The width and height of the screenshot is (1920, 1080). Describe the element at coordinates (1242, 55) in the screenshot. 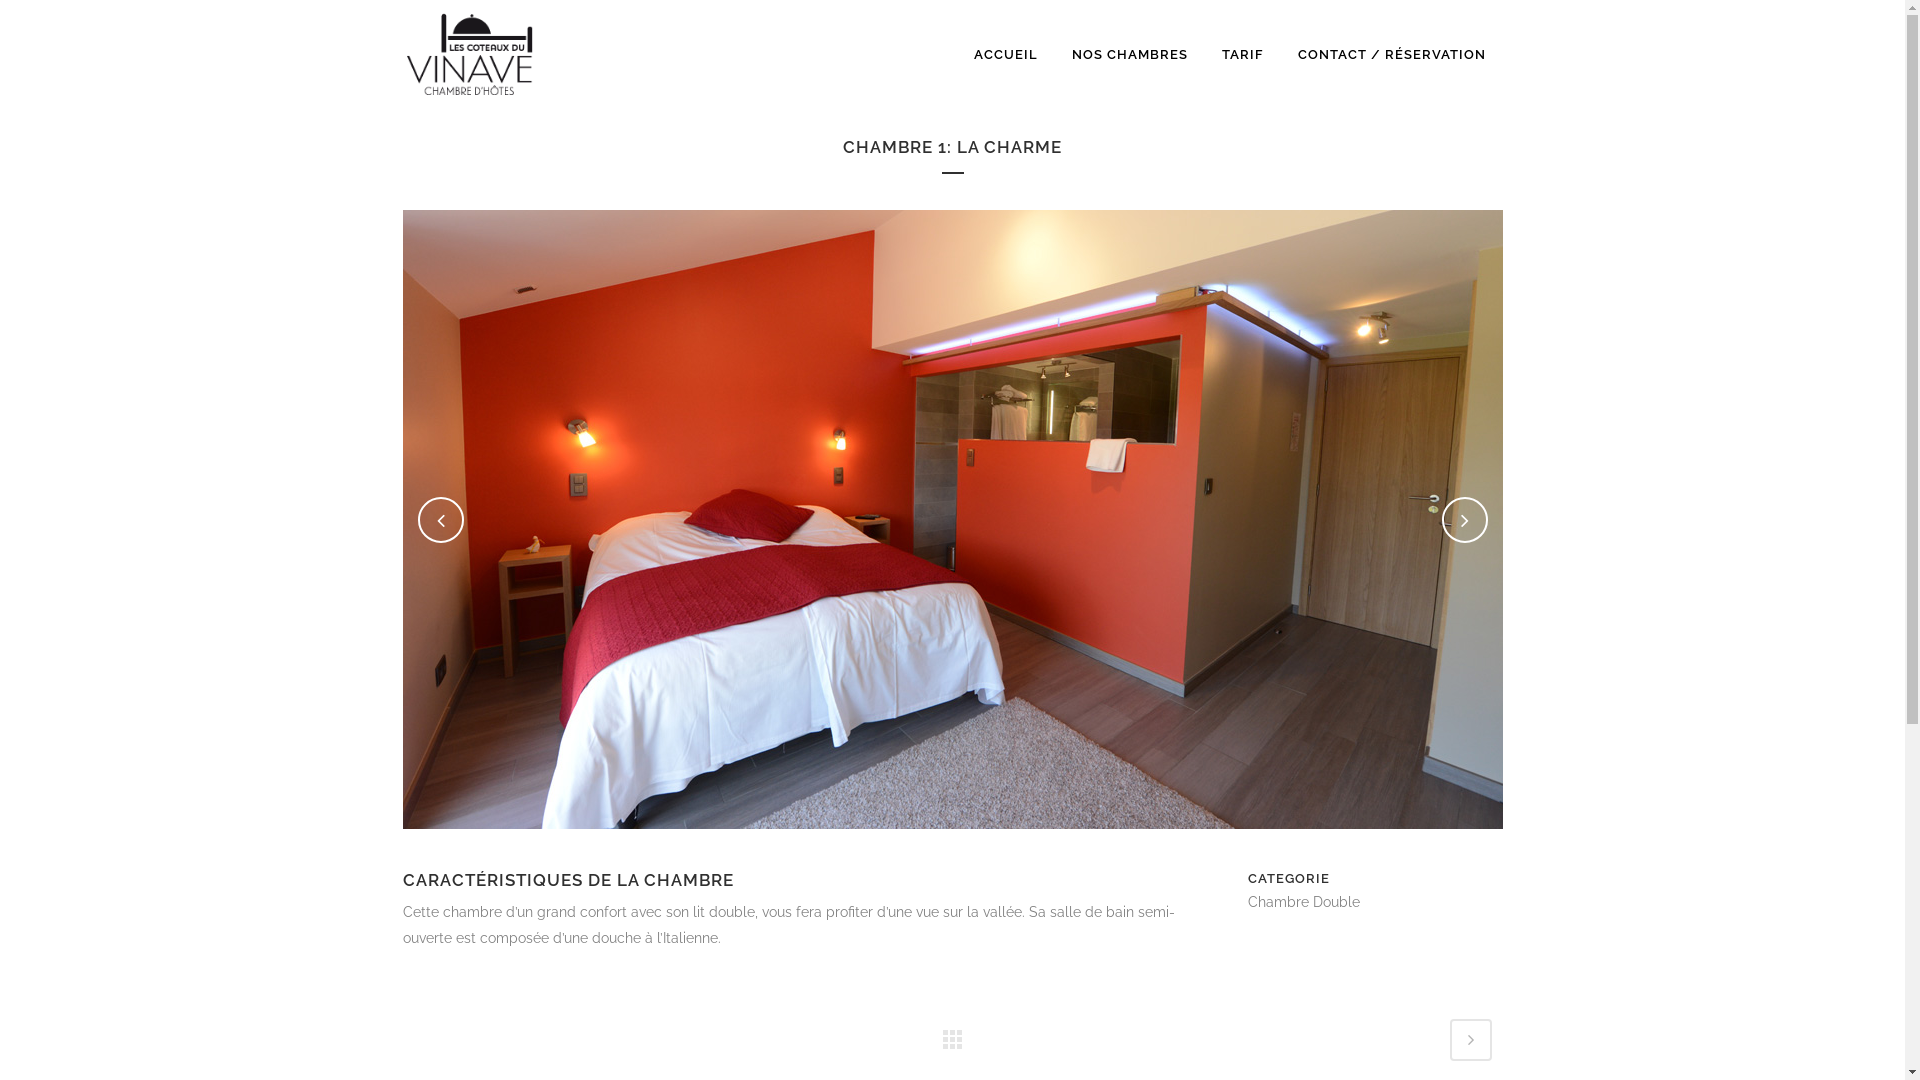

I see `TARIF` at that location.